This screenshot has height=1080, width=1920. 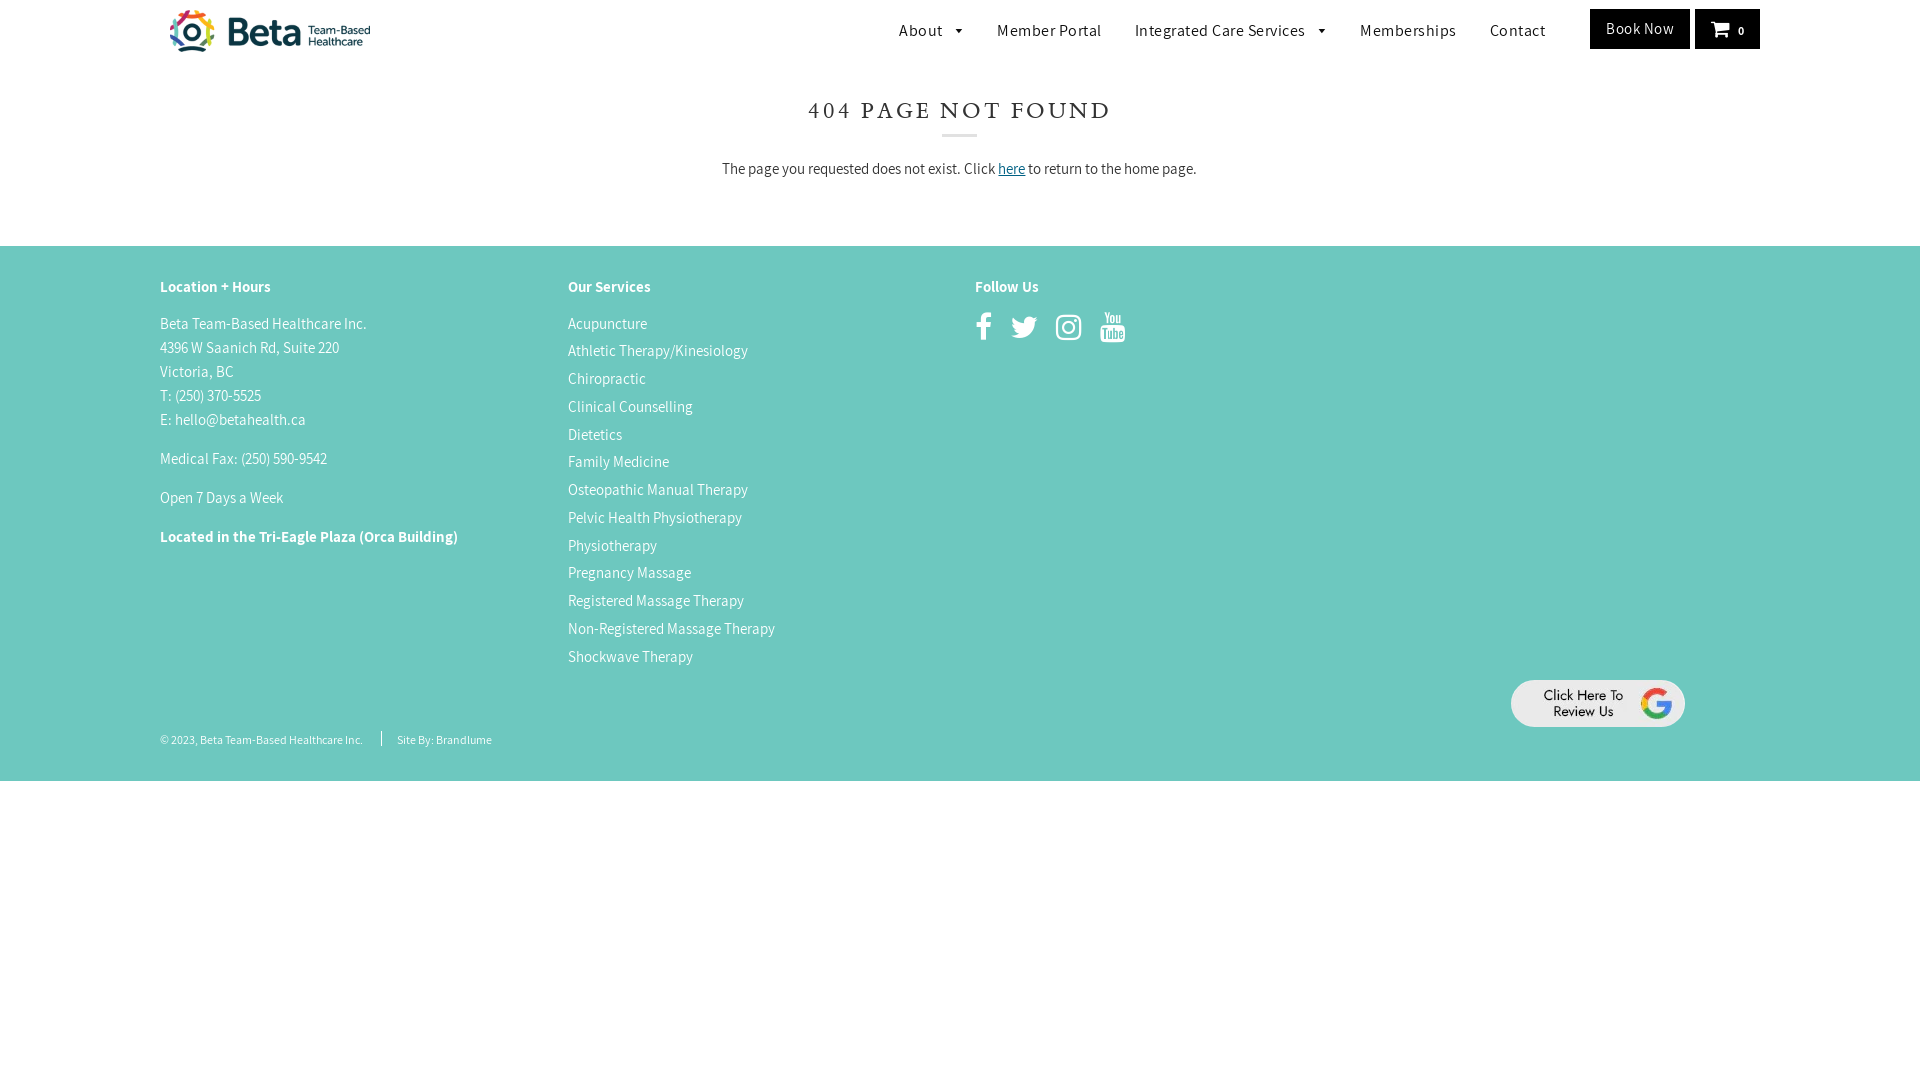 I want to click on Pelvic Health Physiotherapy, so click(x=655, y=518).